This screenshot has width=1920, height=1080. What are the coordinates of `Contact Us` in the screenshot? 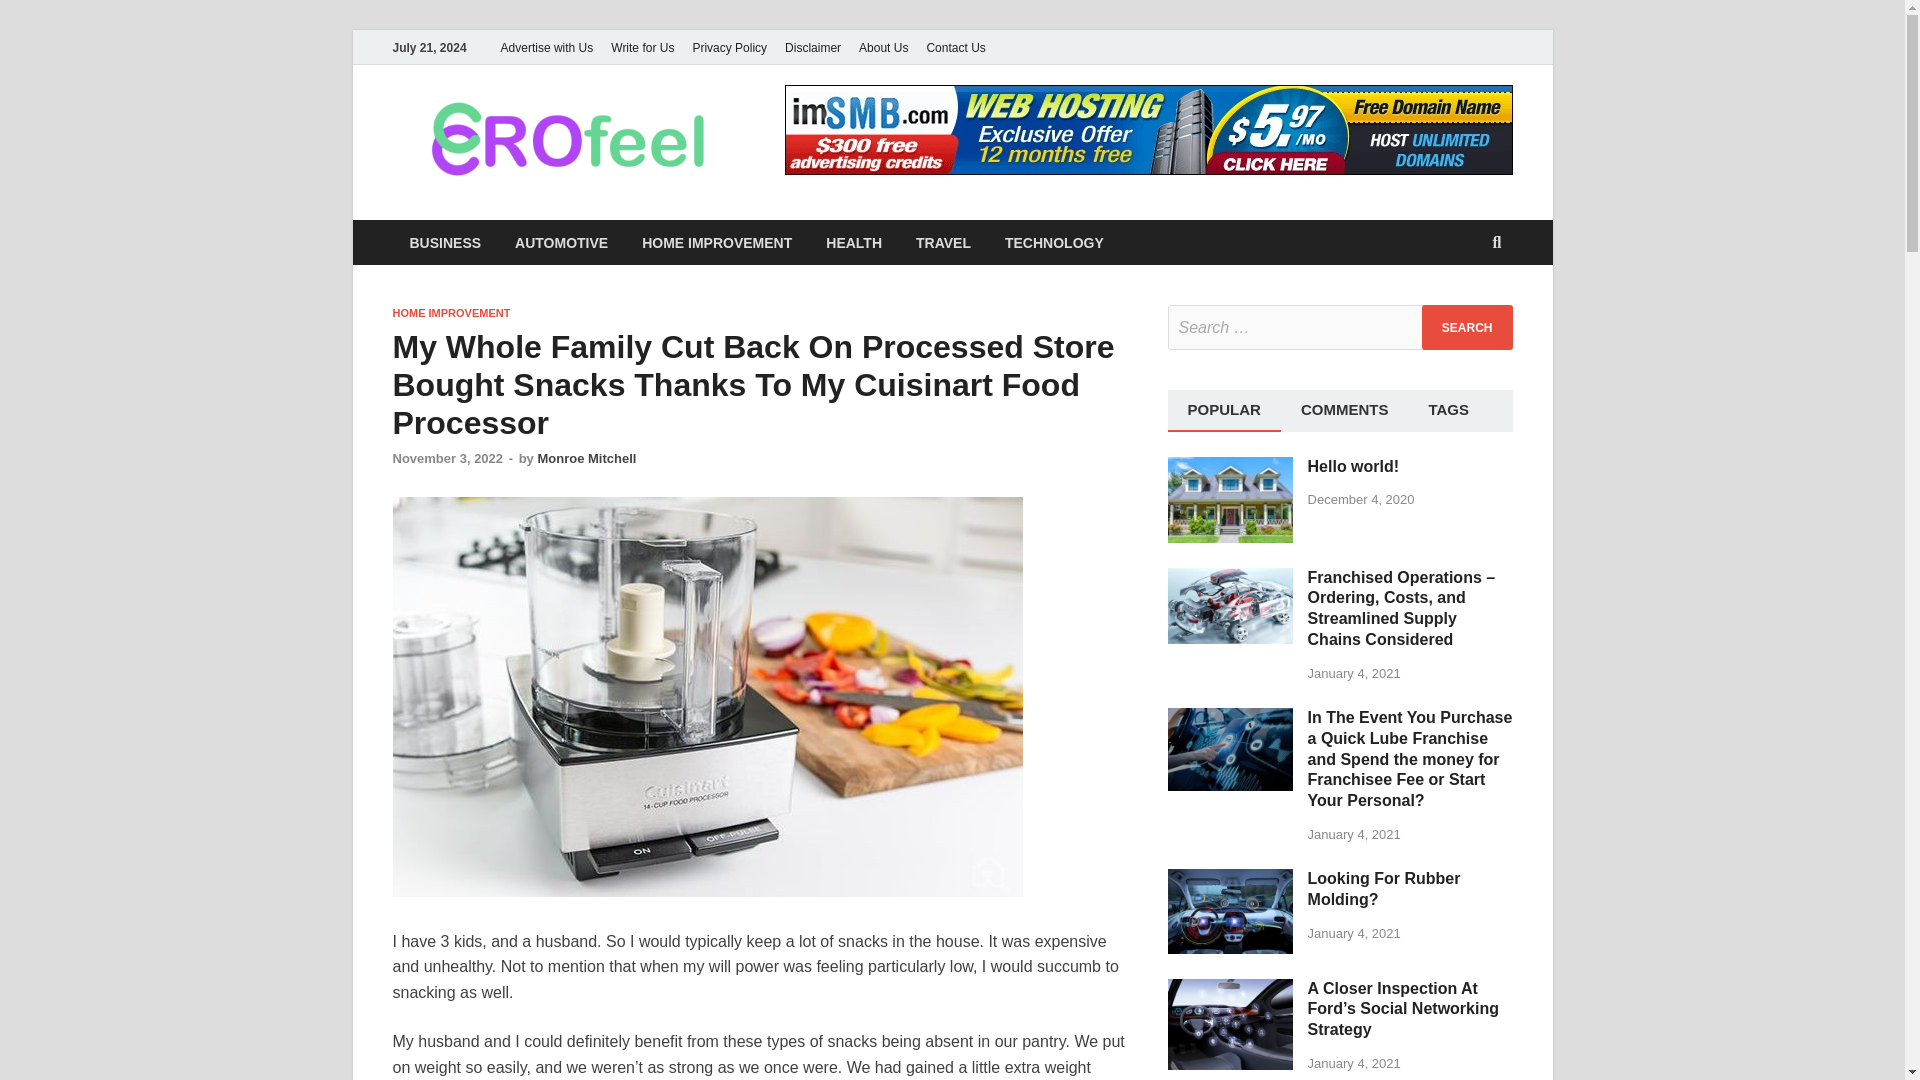 It's located at (956, 47).